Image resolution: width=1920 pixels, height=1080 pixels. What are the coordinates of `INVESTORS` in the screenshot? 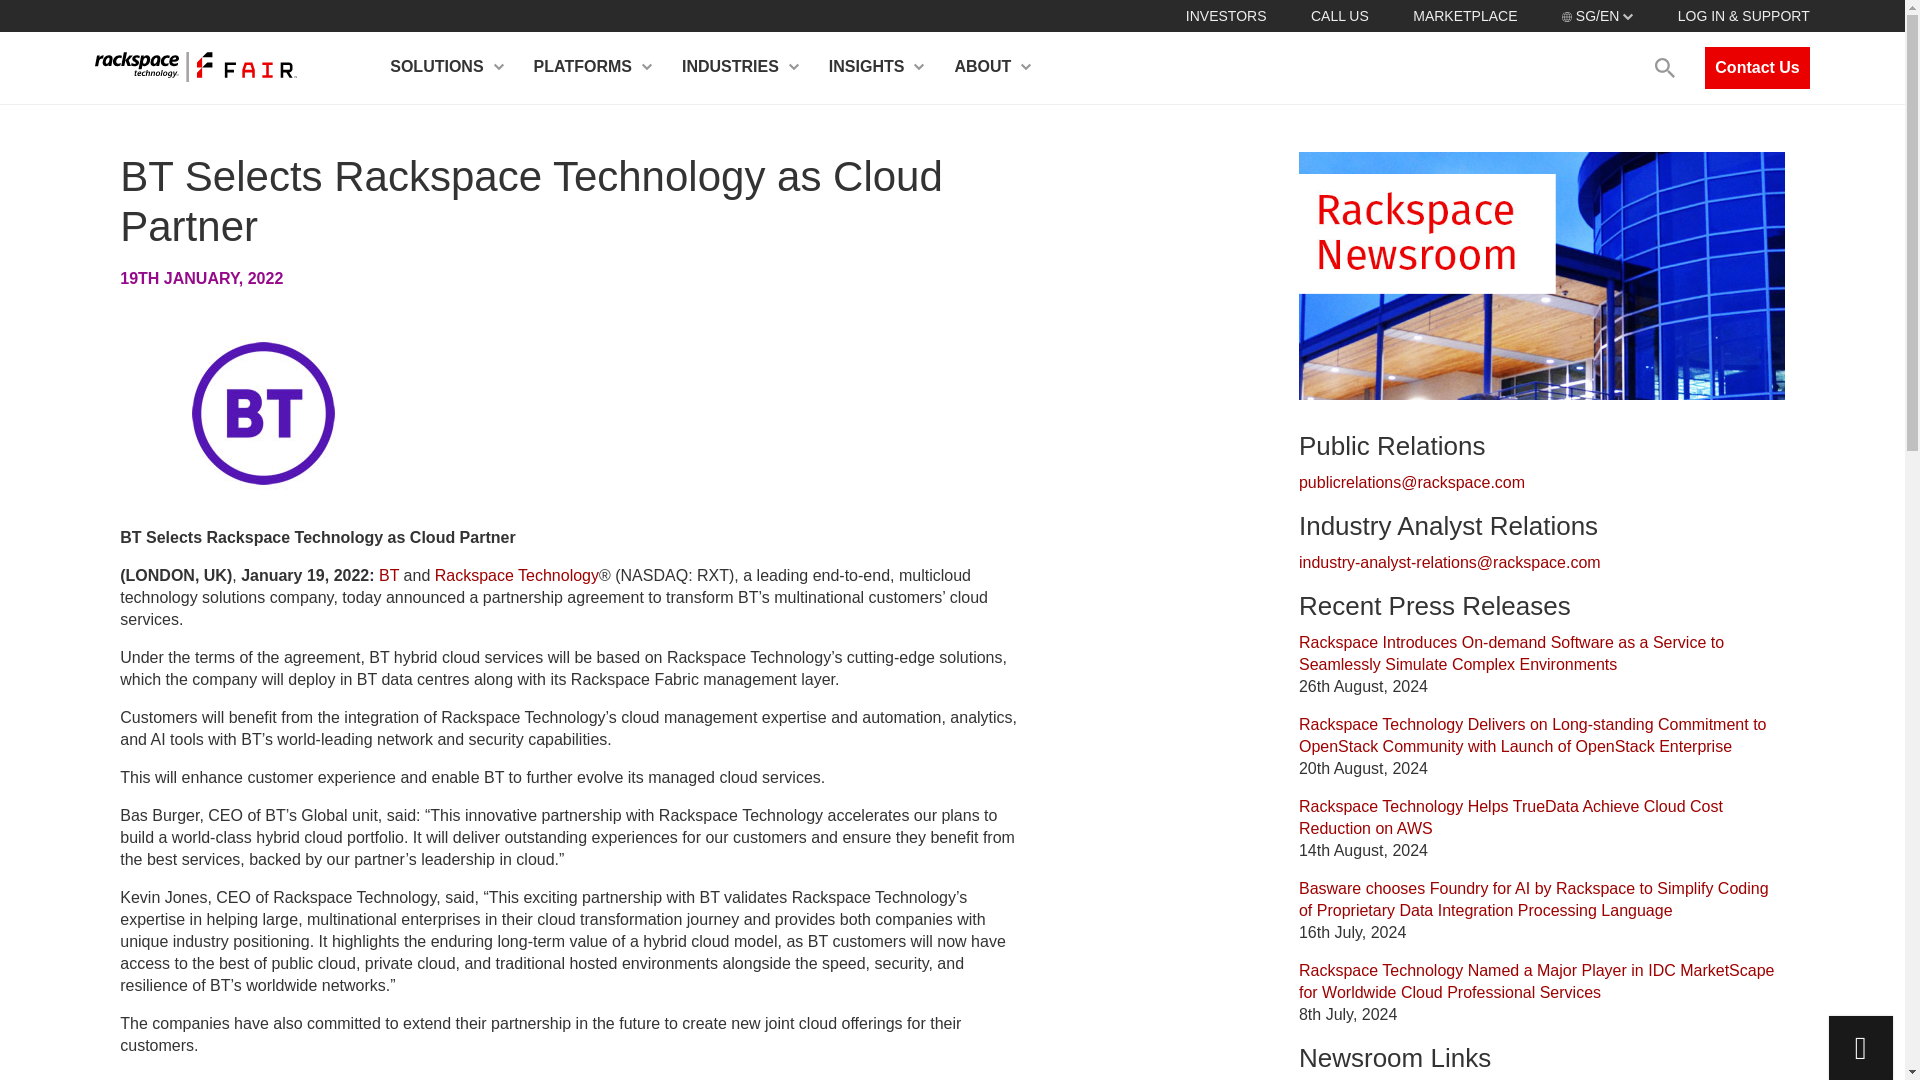 It's located at (1226, 15).